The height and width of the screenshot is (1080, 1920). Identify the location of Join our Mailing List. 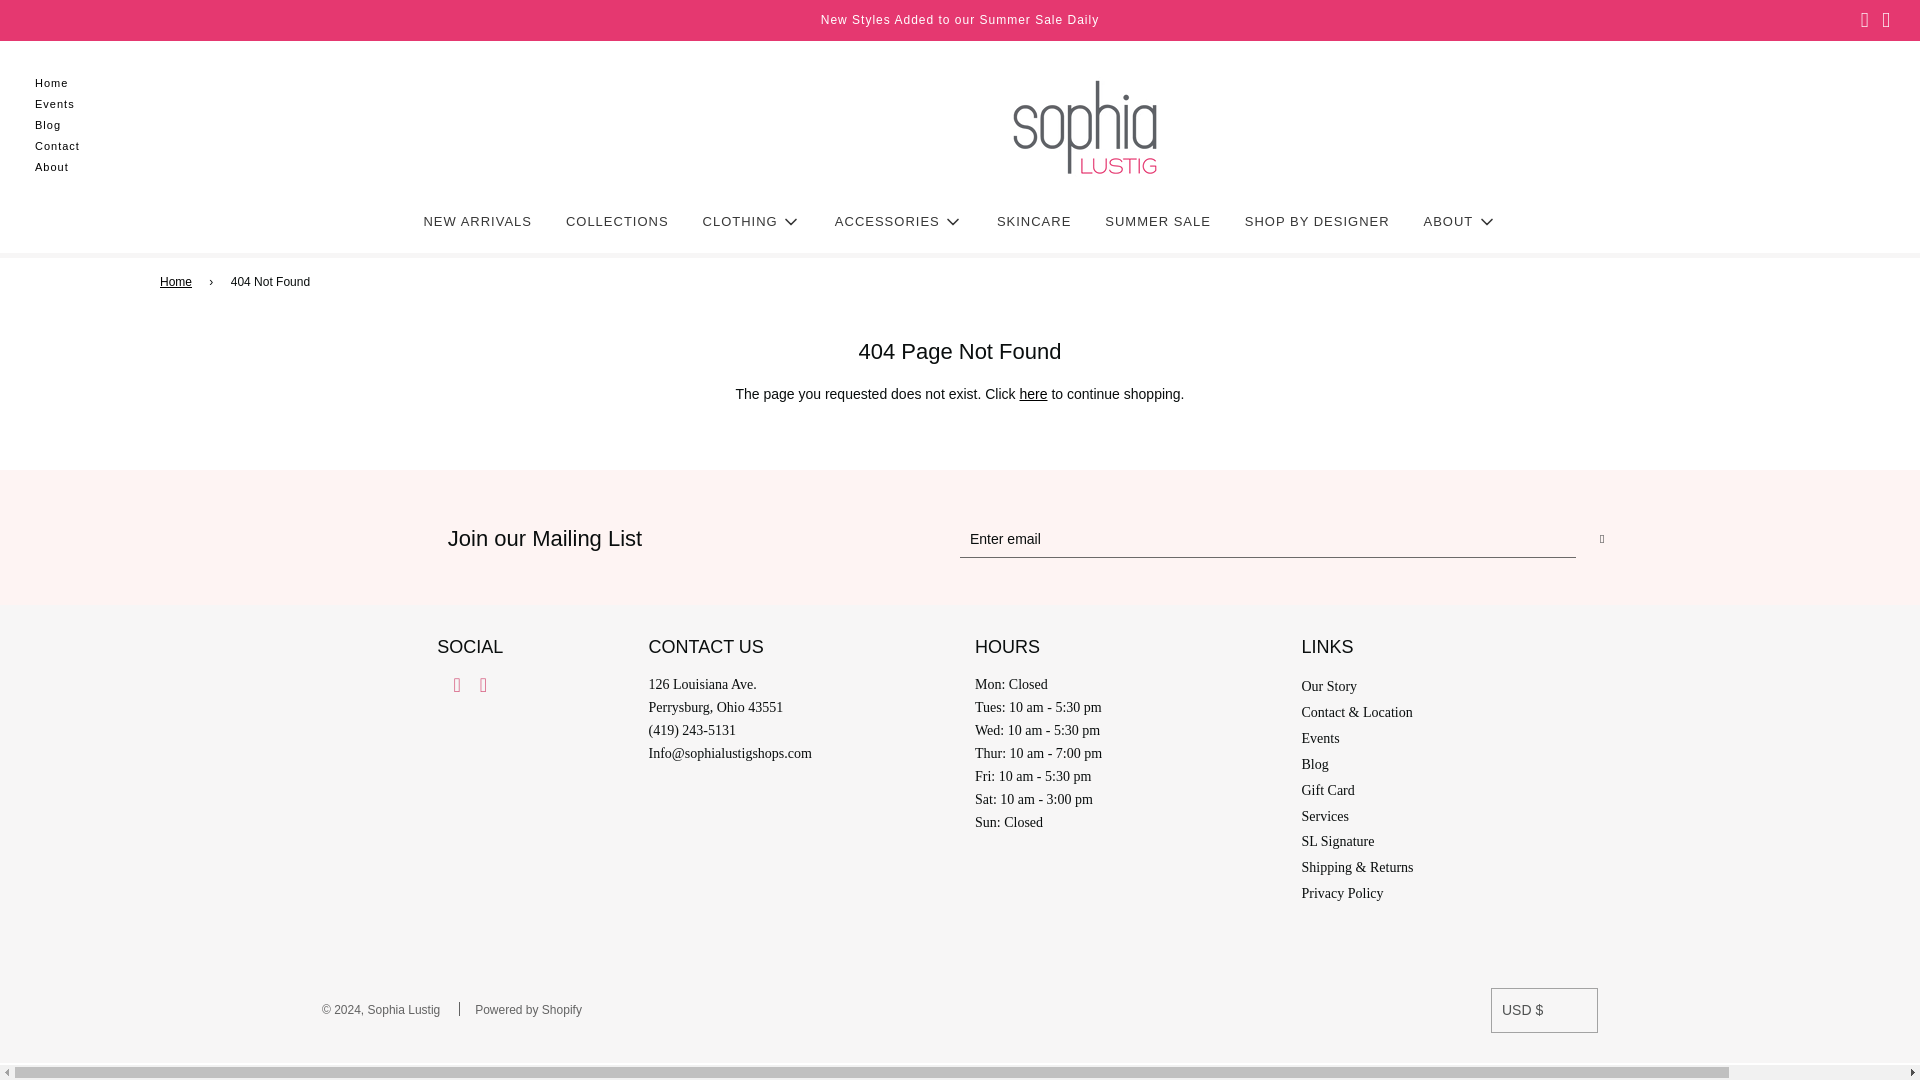
(960, 539).